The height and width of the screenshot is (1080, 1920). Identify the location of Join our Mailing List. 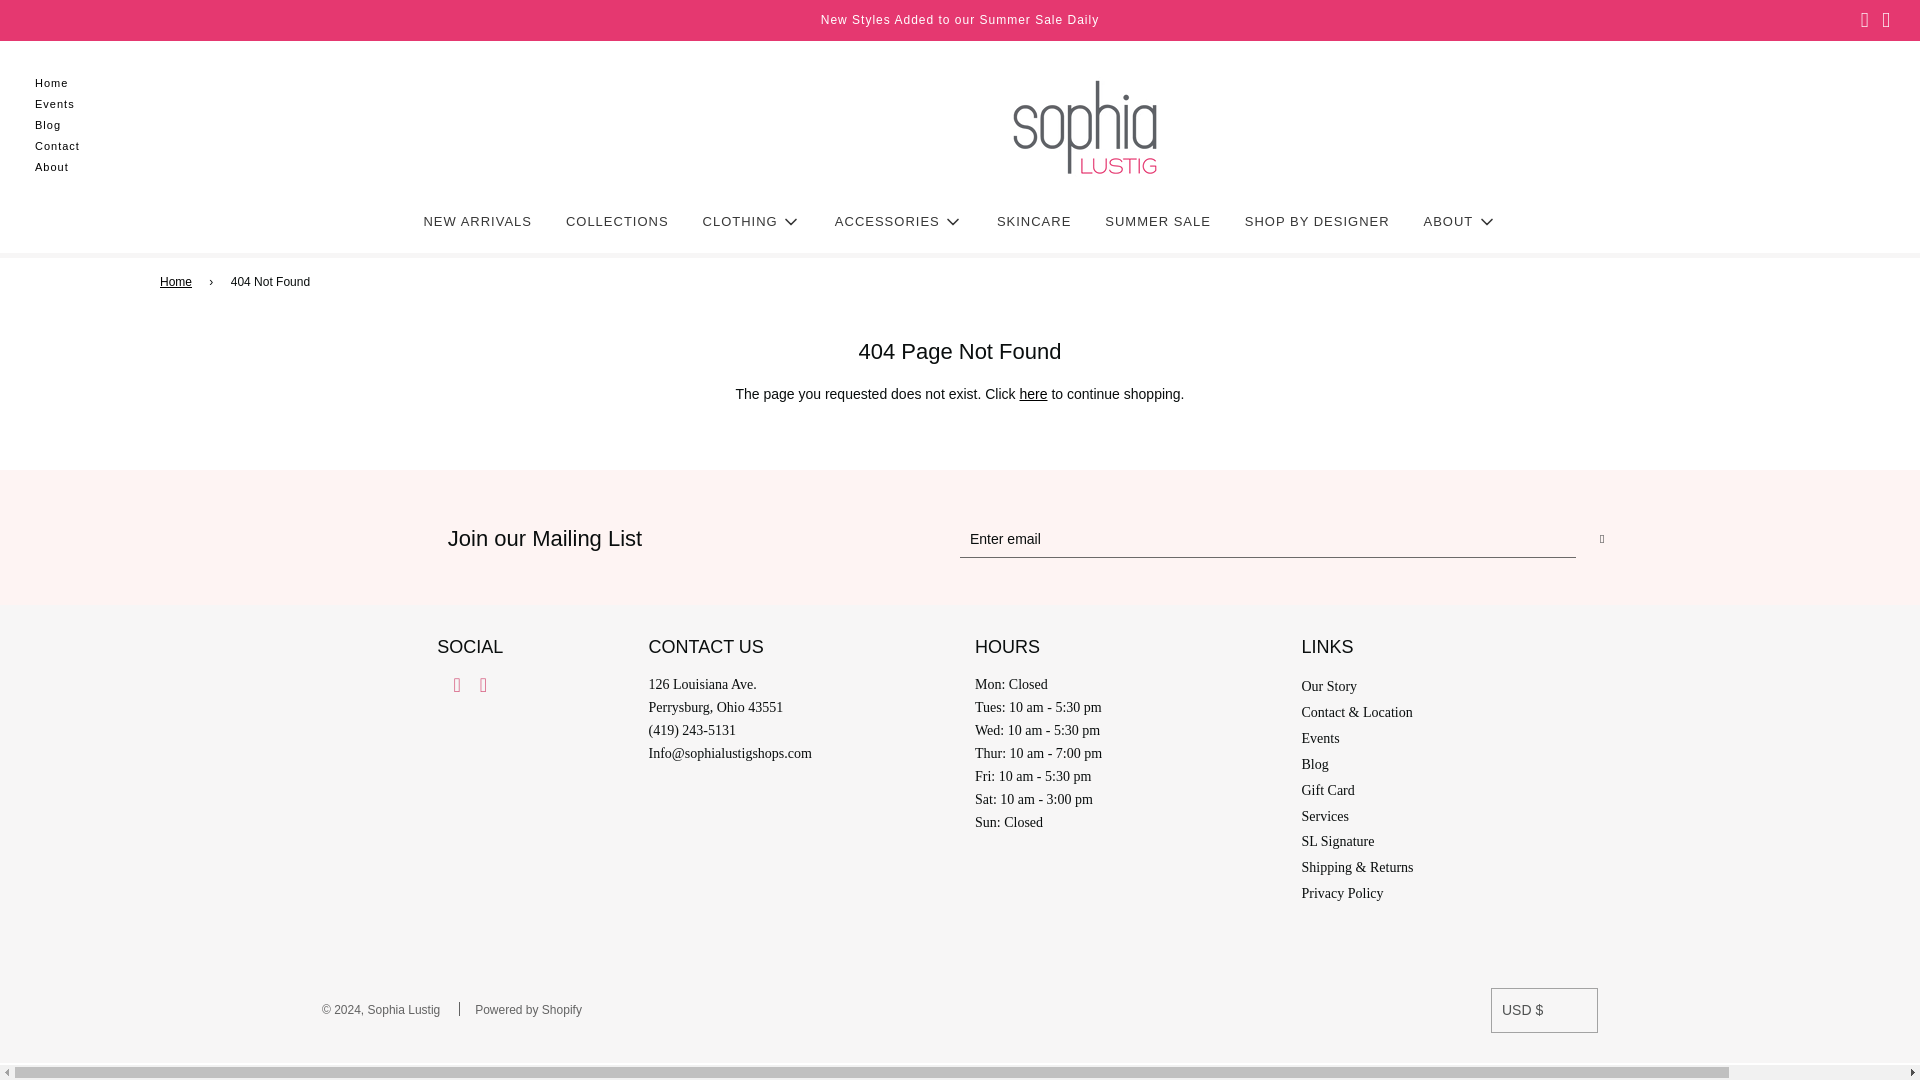
(960, 539).